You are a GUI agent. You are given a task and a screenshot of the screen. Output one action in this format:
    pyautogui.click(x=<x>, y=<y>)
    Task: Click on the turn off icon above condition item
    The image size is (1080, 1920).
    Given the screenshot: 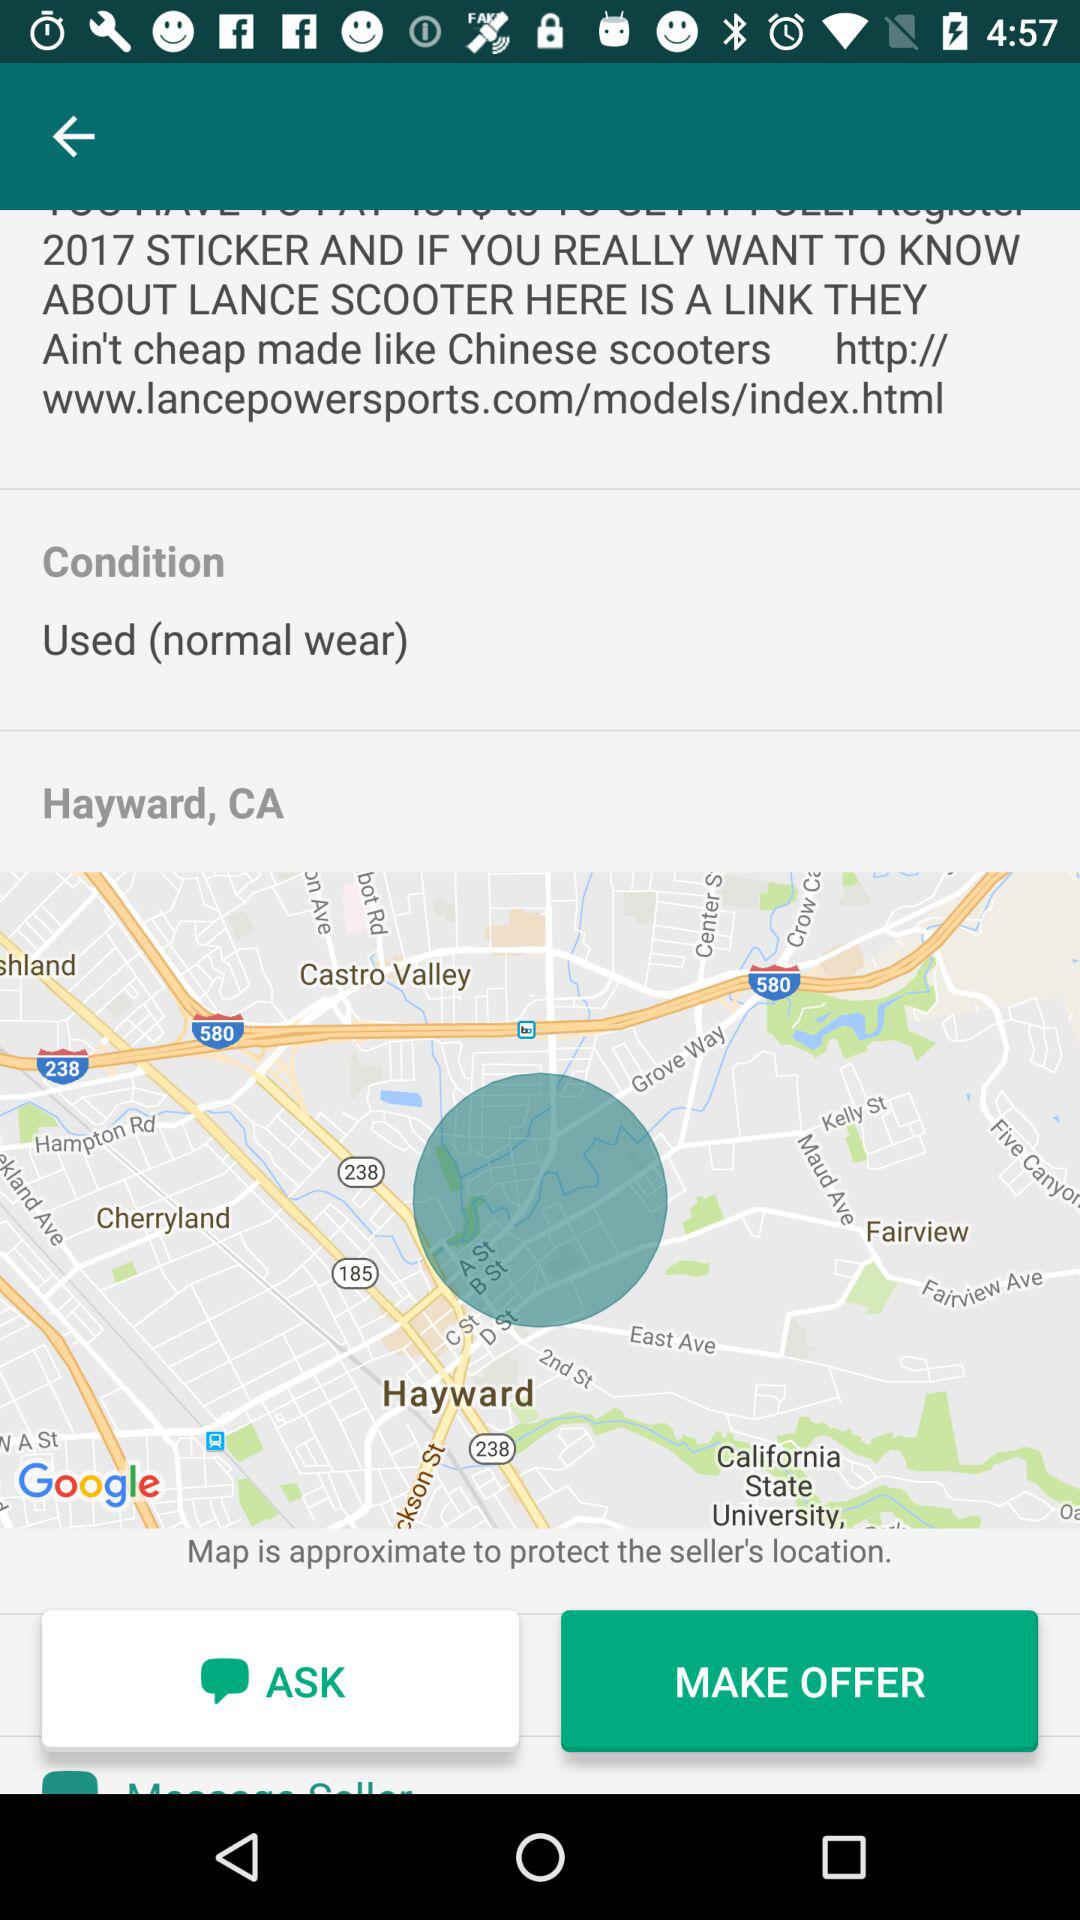 What is the action you would take?
    pyautogui.click(x=540, y=318)
    